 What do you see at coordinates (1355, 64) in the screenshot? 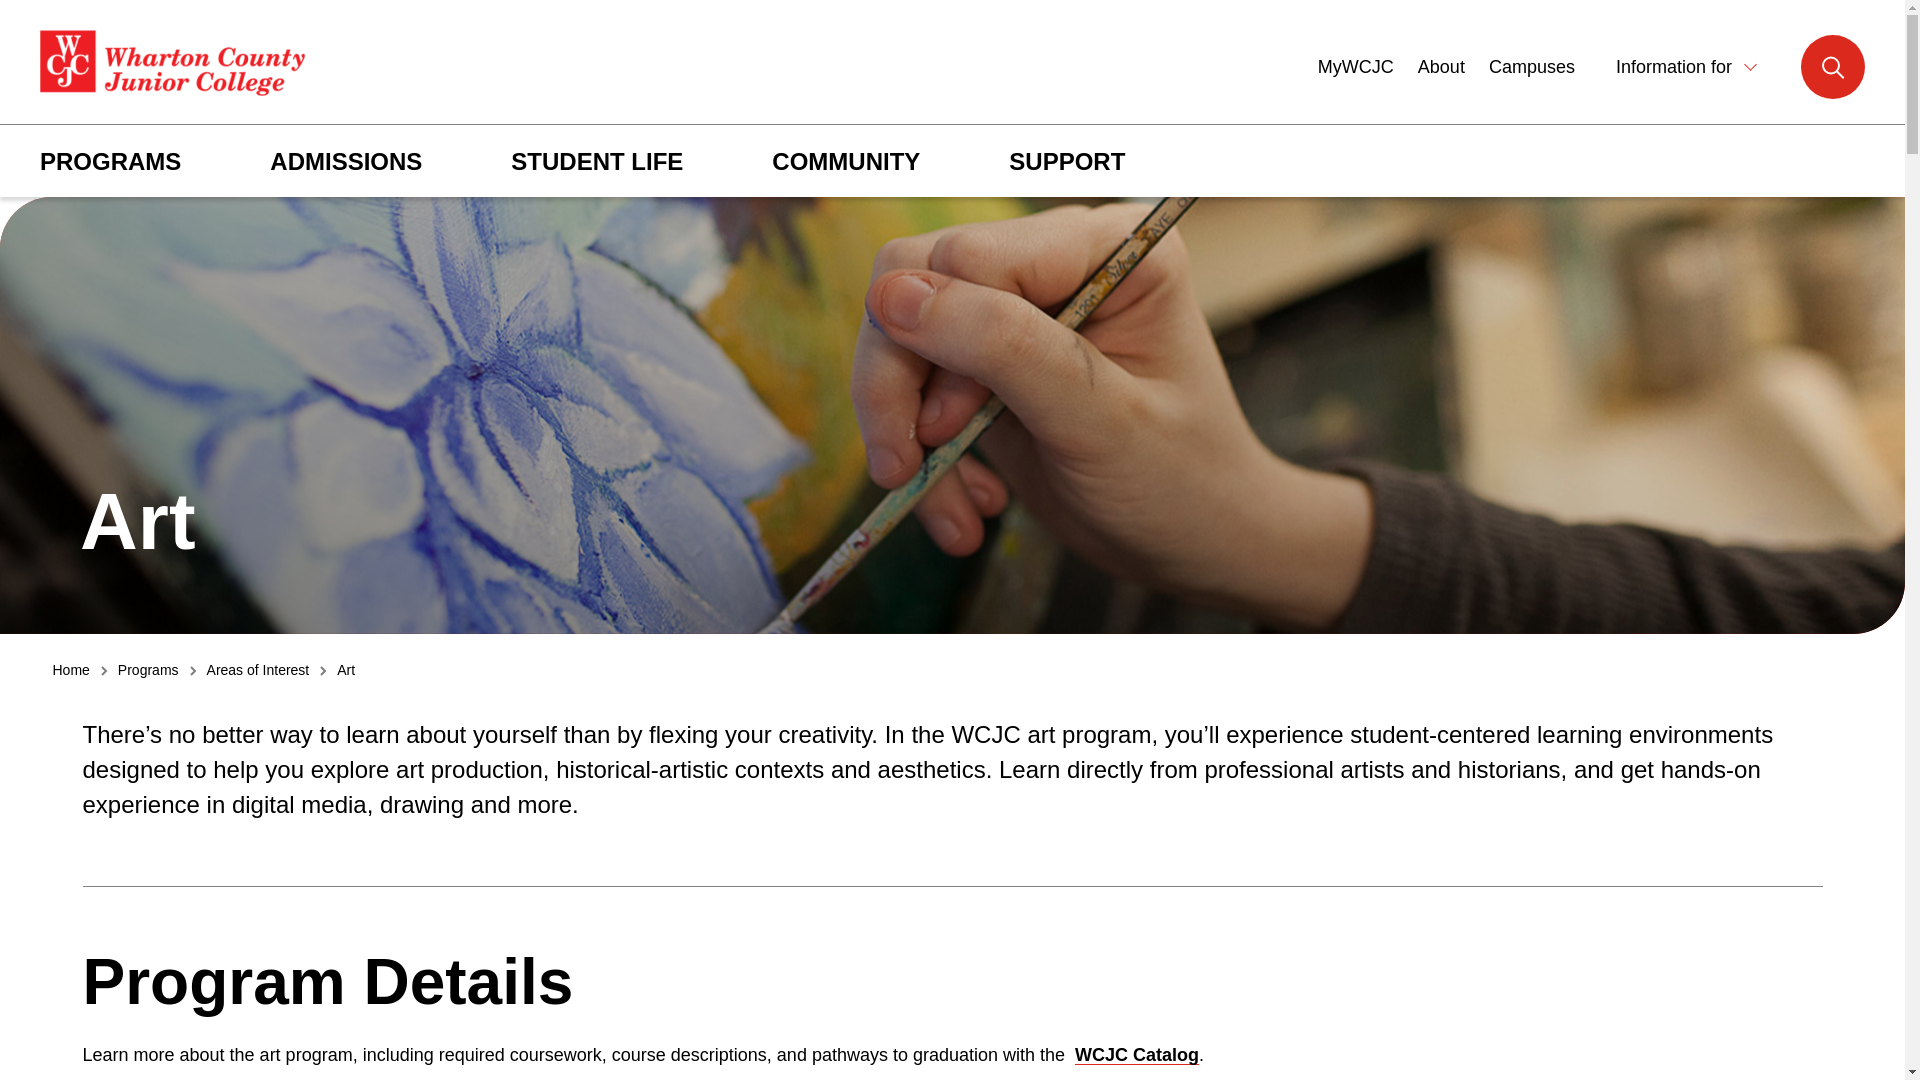
I see `MyWCJC` at bounding box center [1355, 64].